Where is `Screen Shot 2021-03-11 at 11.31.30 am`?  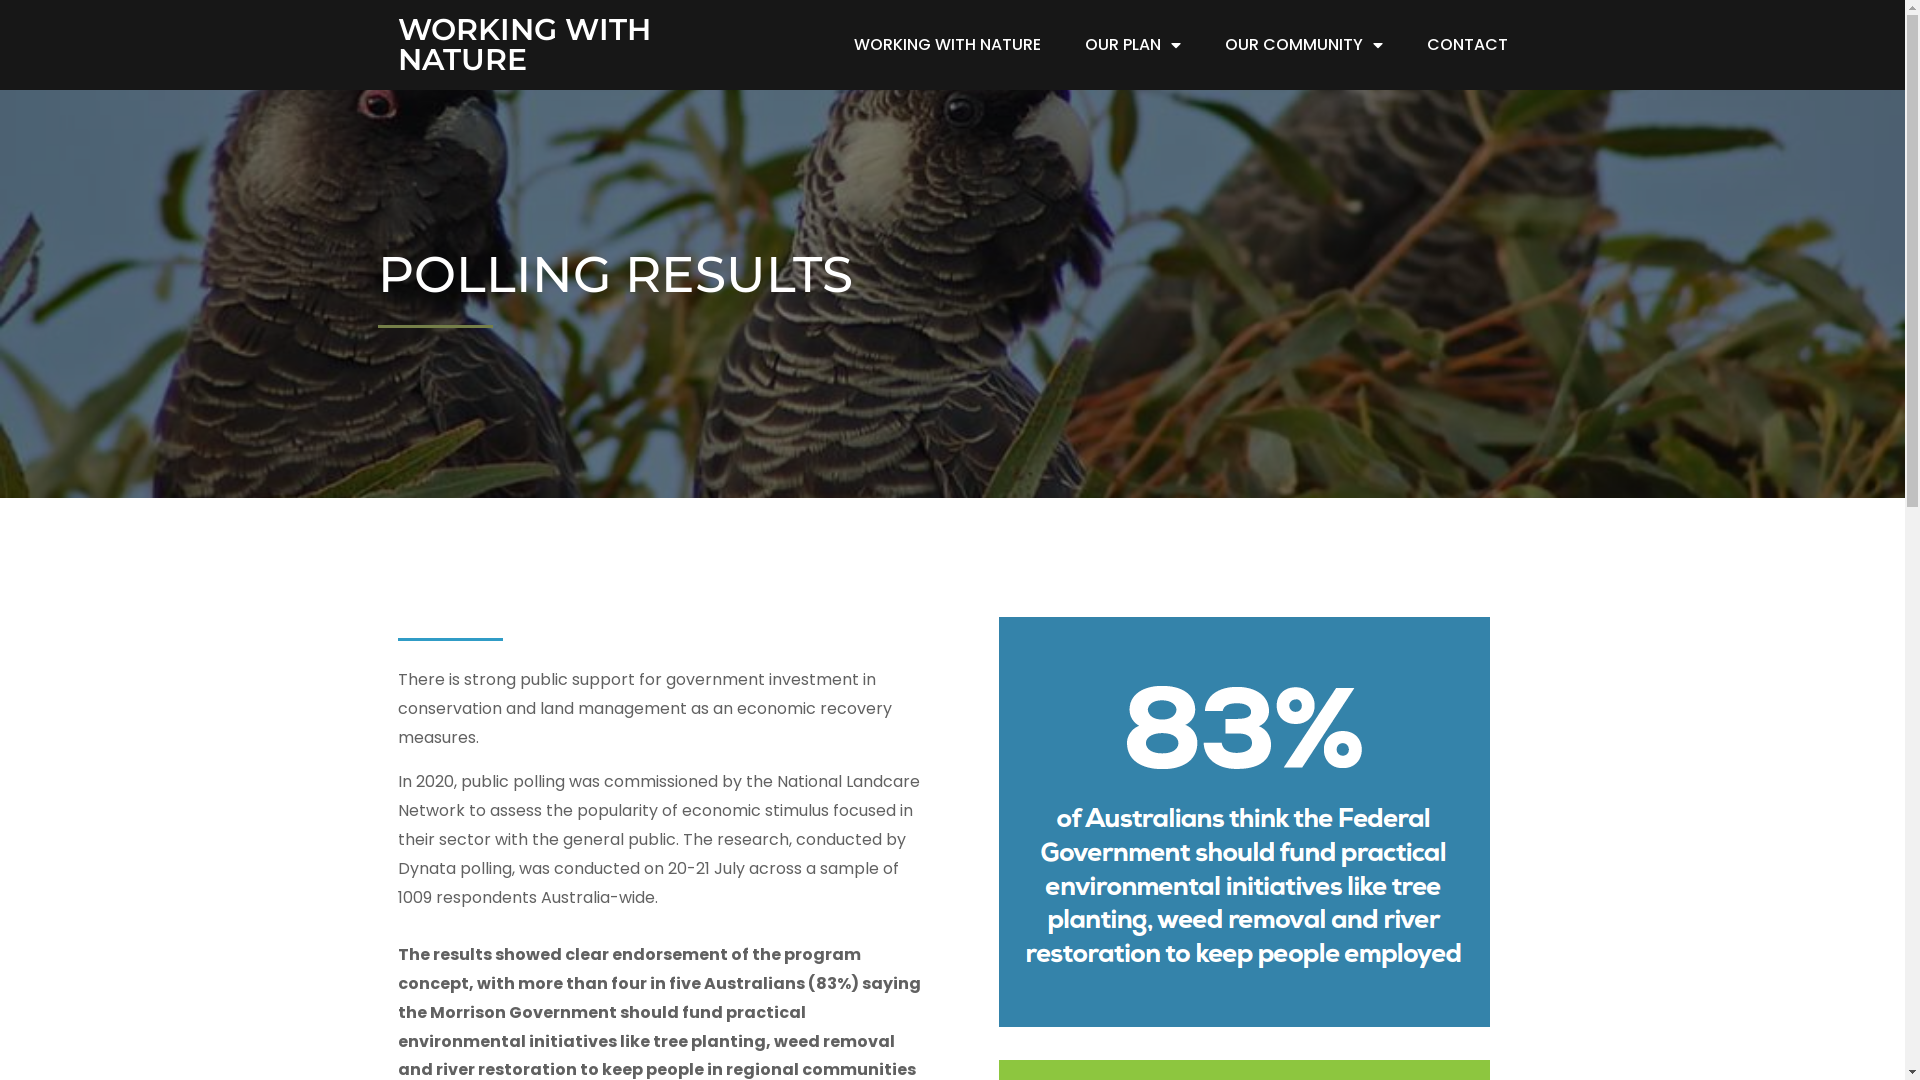 Screen Shot 2021-03-11 at 11.31.30 am is located at coordinates (1245, 822).